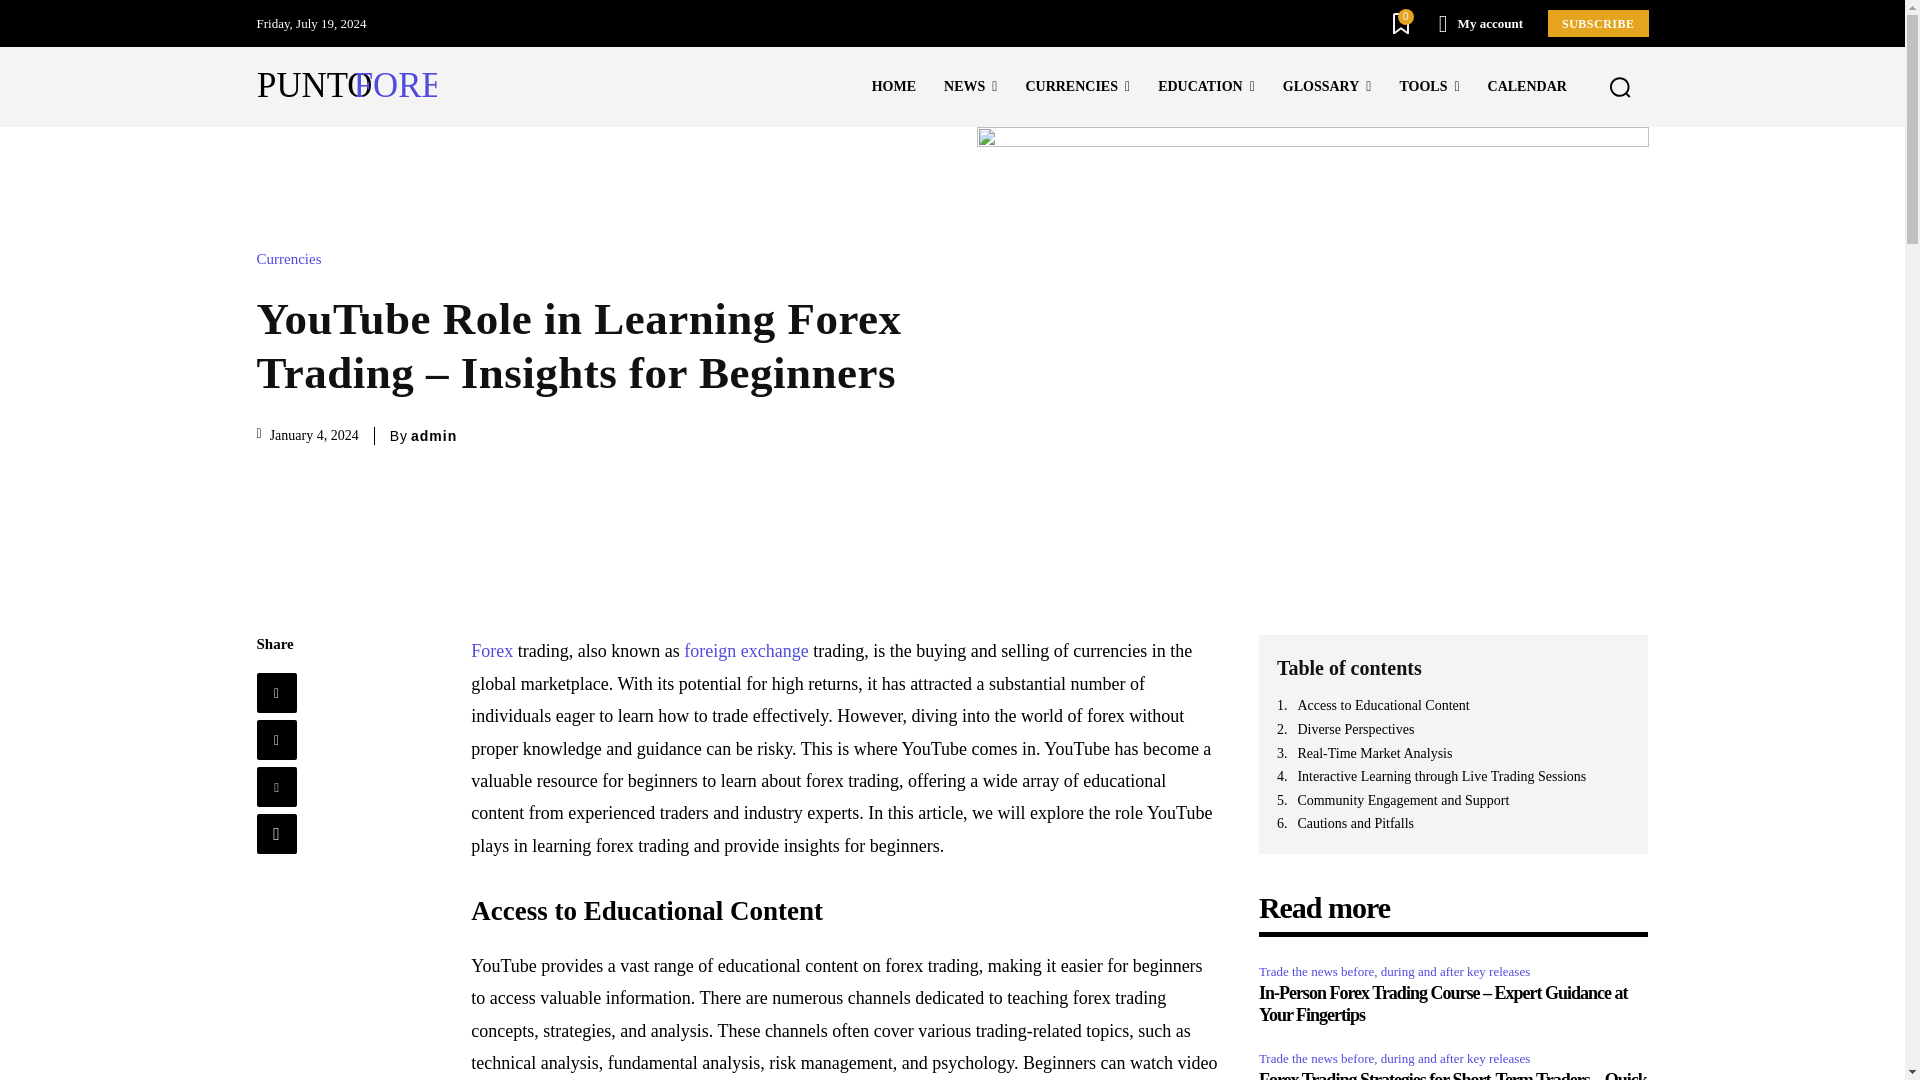 Image resolution: width=1920 pixels, height=1080 pixels. Describe the element at coordinates (275, 834) in the screenshot. I see `WhatsApp` at that location.